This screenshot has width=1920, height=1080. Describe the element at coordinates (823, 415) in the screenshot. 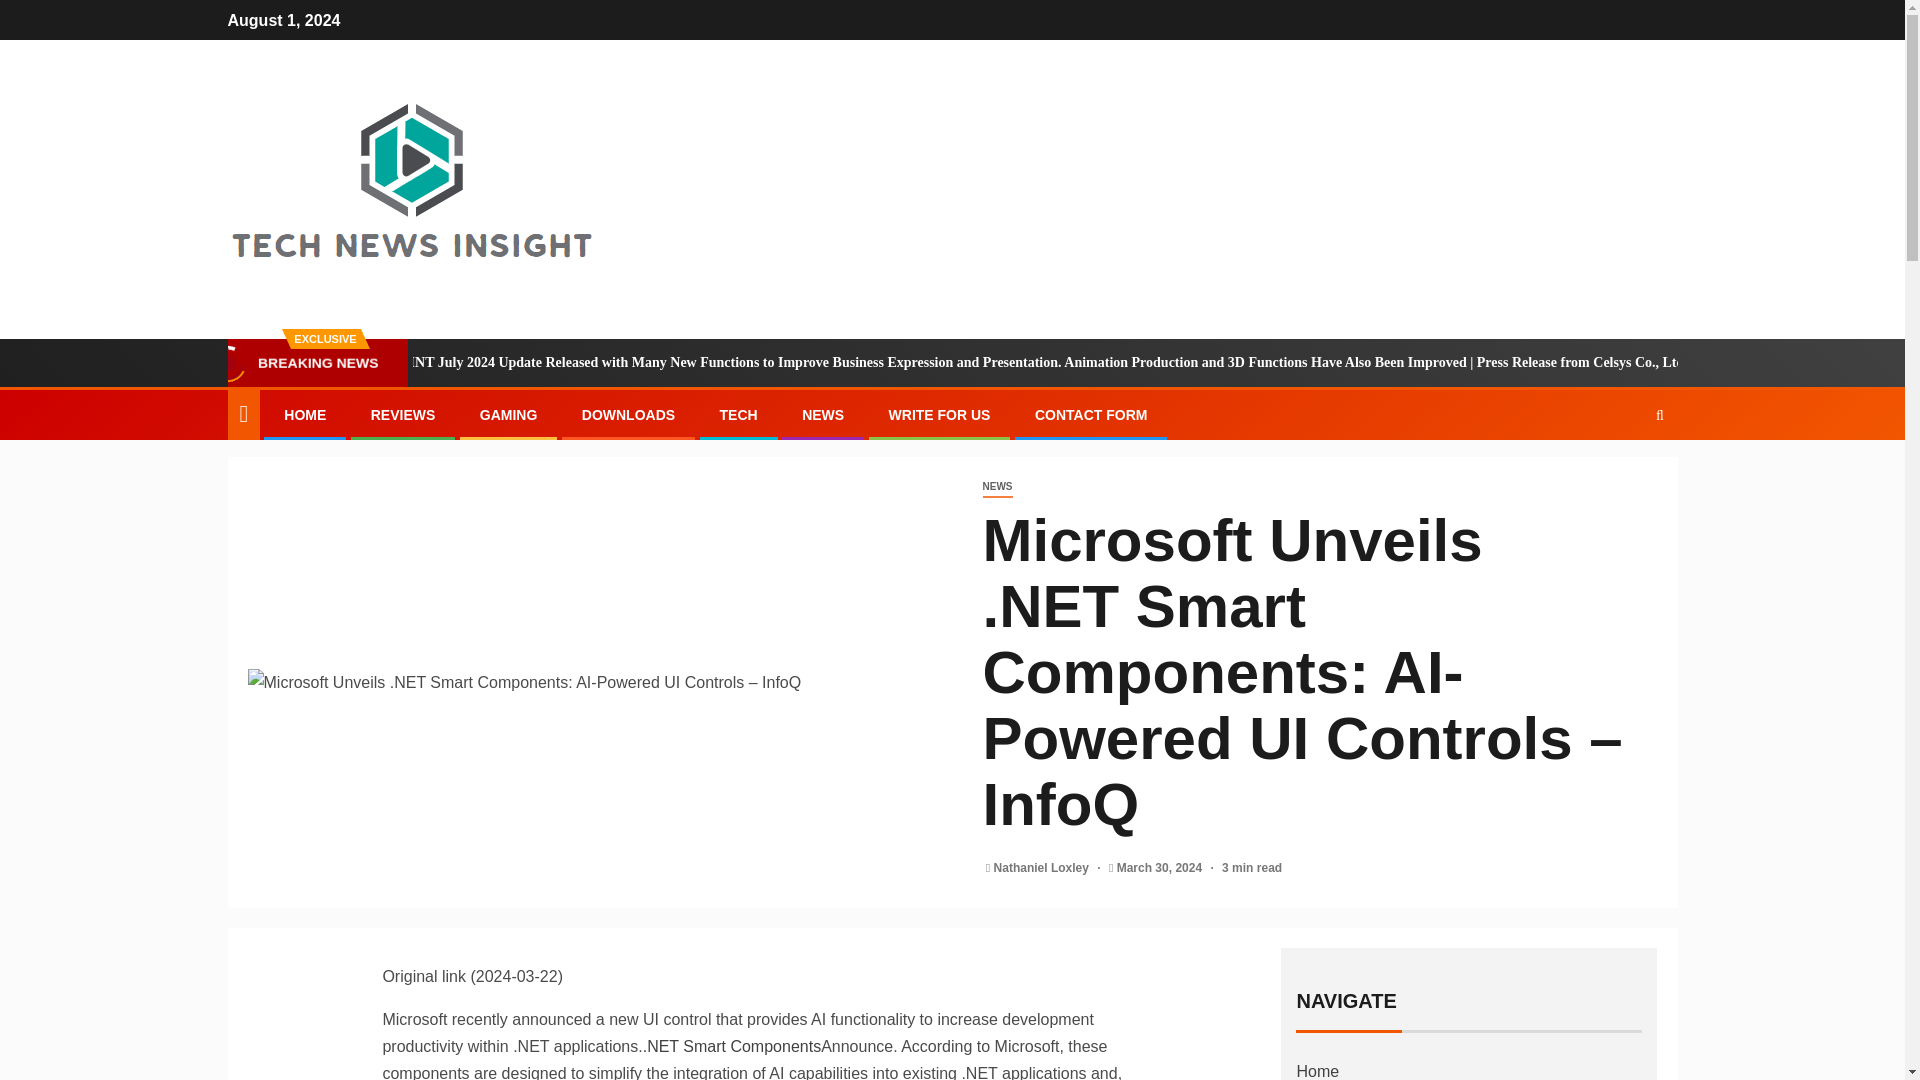

I see `NEWS` at that location.